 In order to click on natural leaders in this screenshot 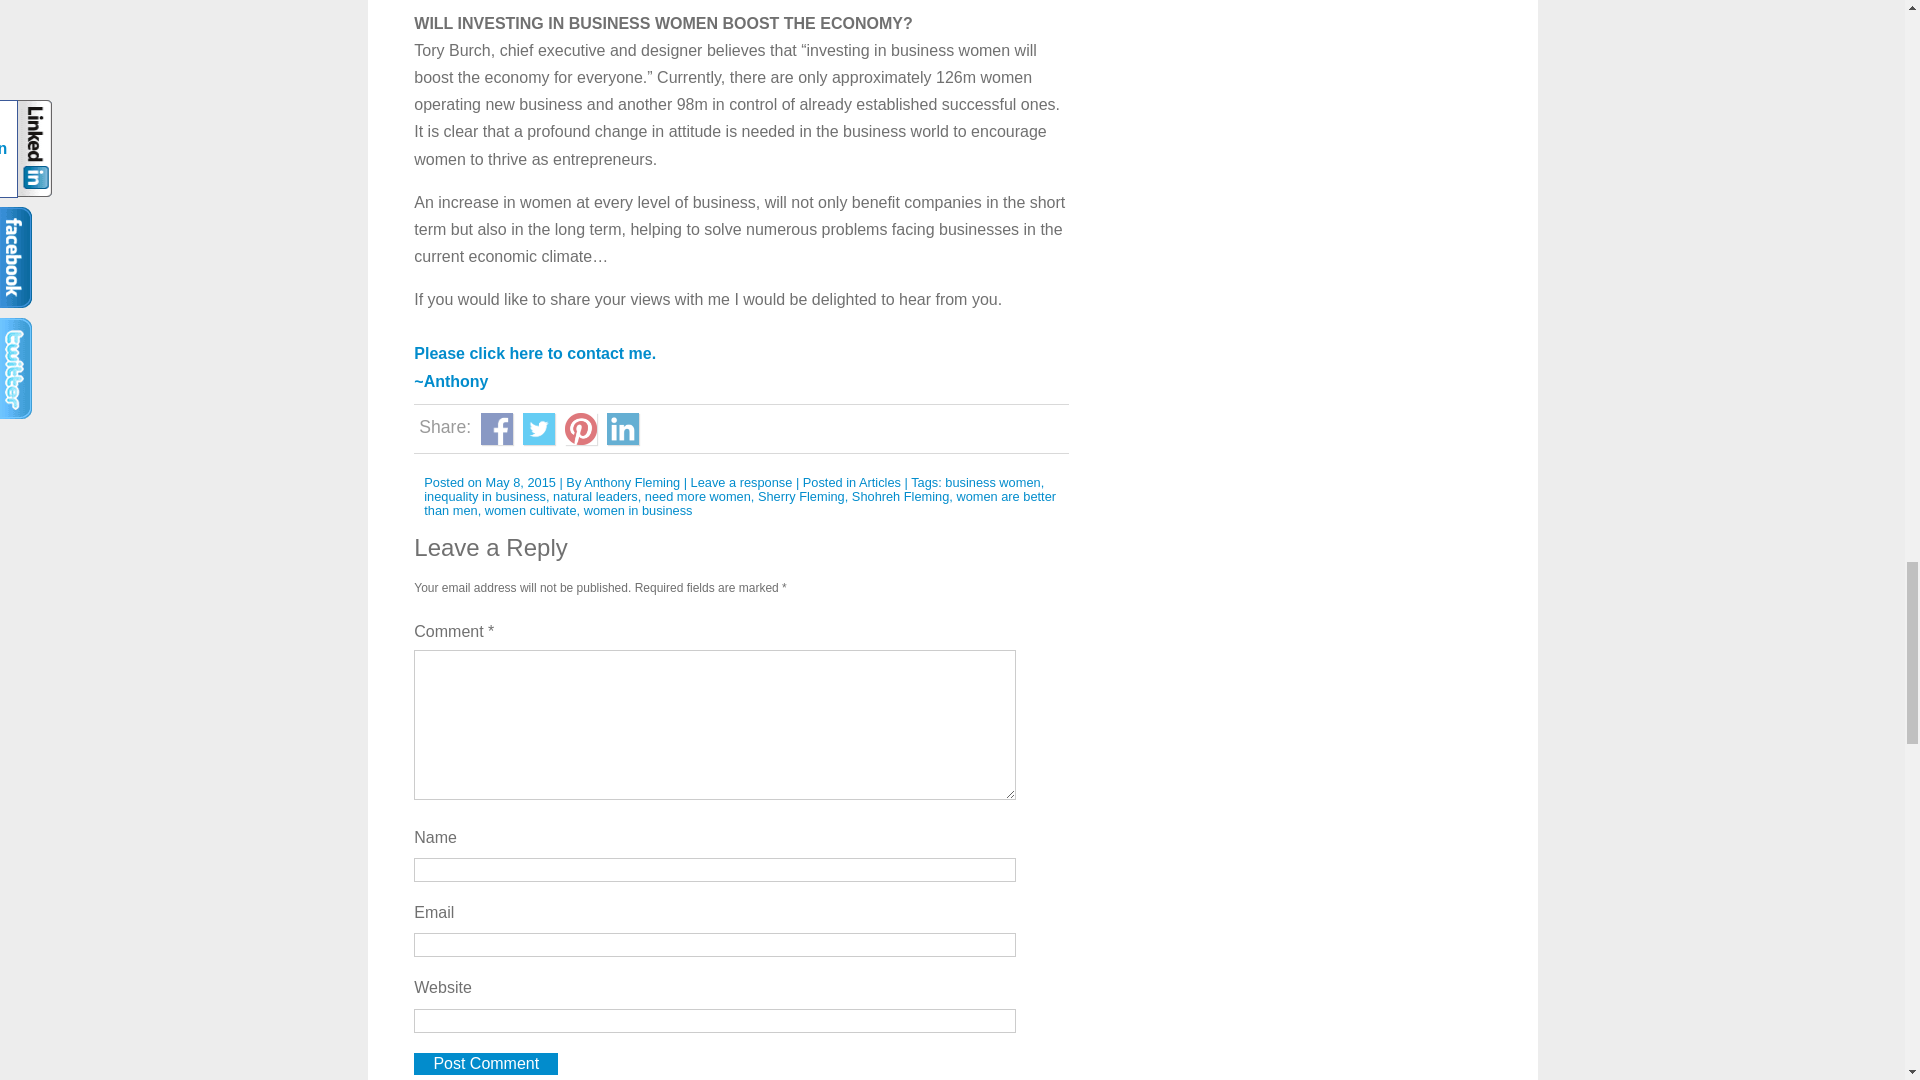, I will do `click(594, 496)`.